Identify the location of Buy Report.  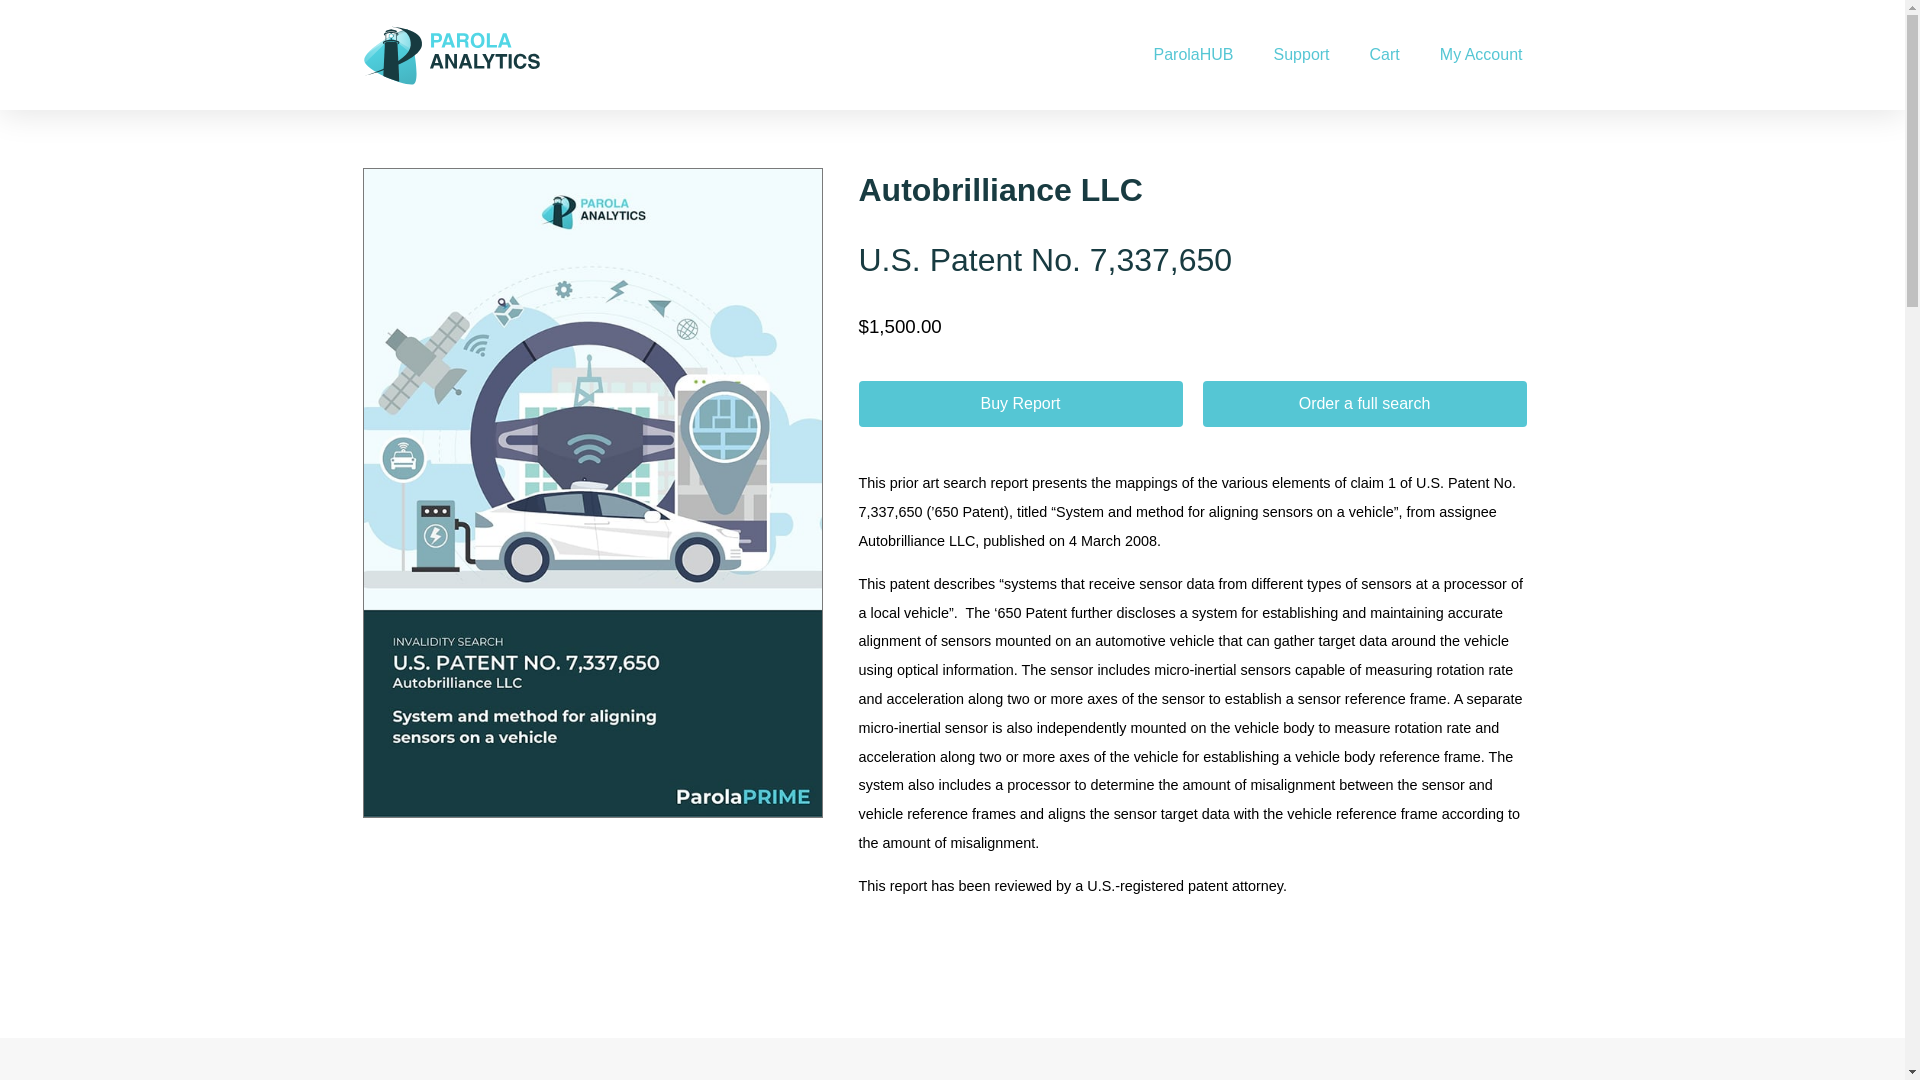
(1020, 404).